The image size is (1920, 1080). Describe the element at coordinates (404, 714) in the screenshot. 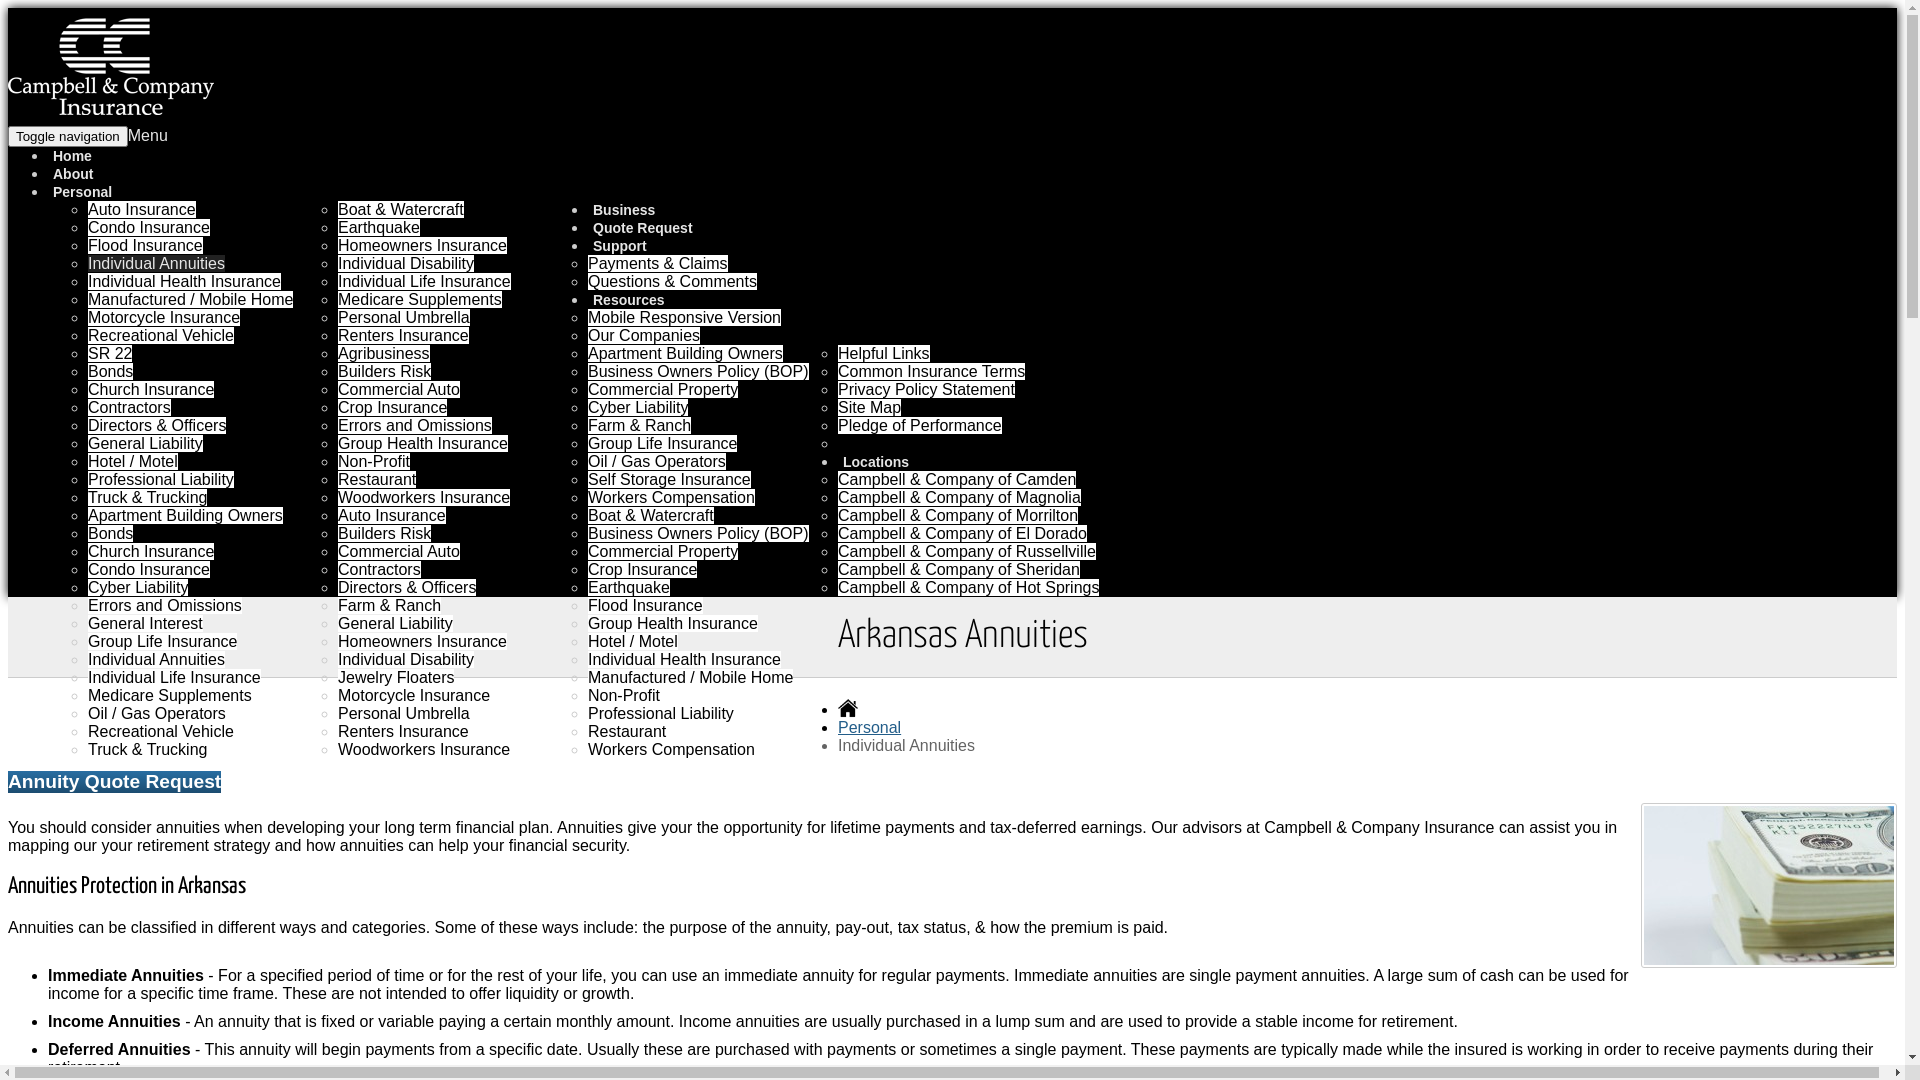

I see `Personal Umbrella` at that location.